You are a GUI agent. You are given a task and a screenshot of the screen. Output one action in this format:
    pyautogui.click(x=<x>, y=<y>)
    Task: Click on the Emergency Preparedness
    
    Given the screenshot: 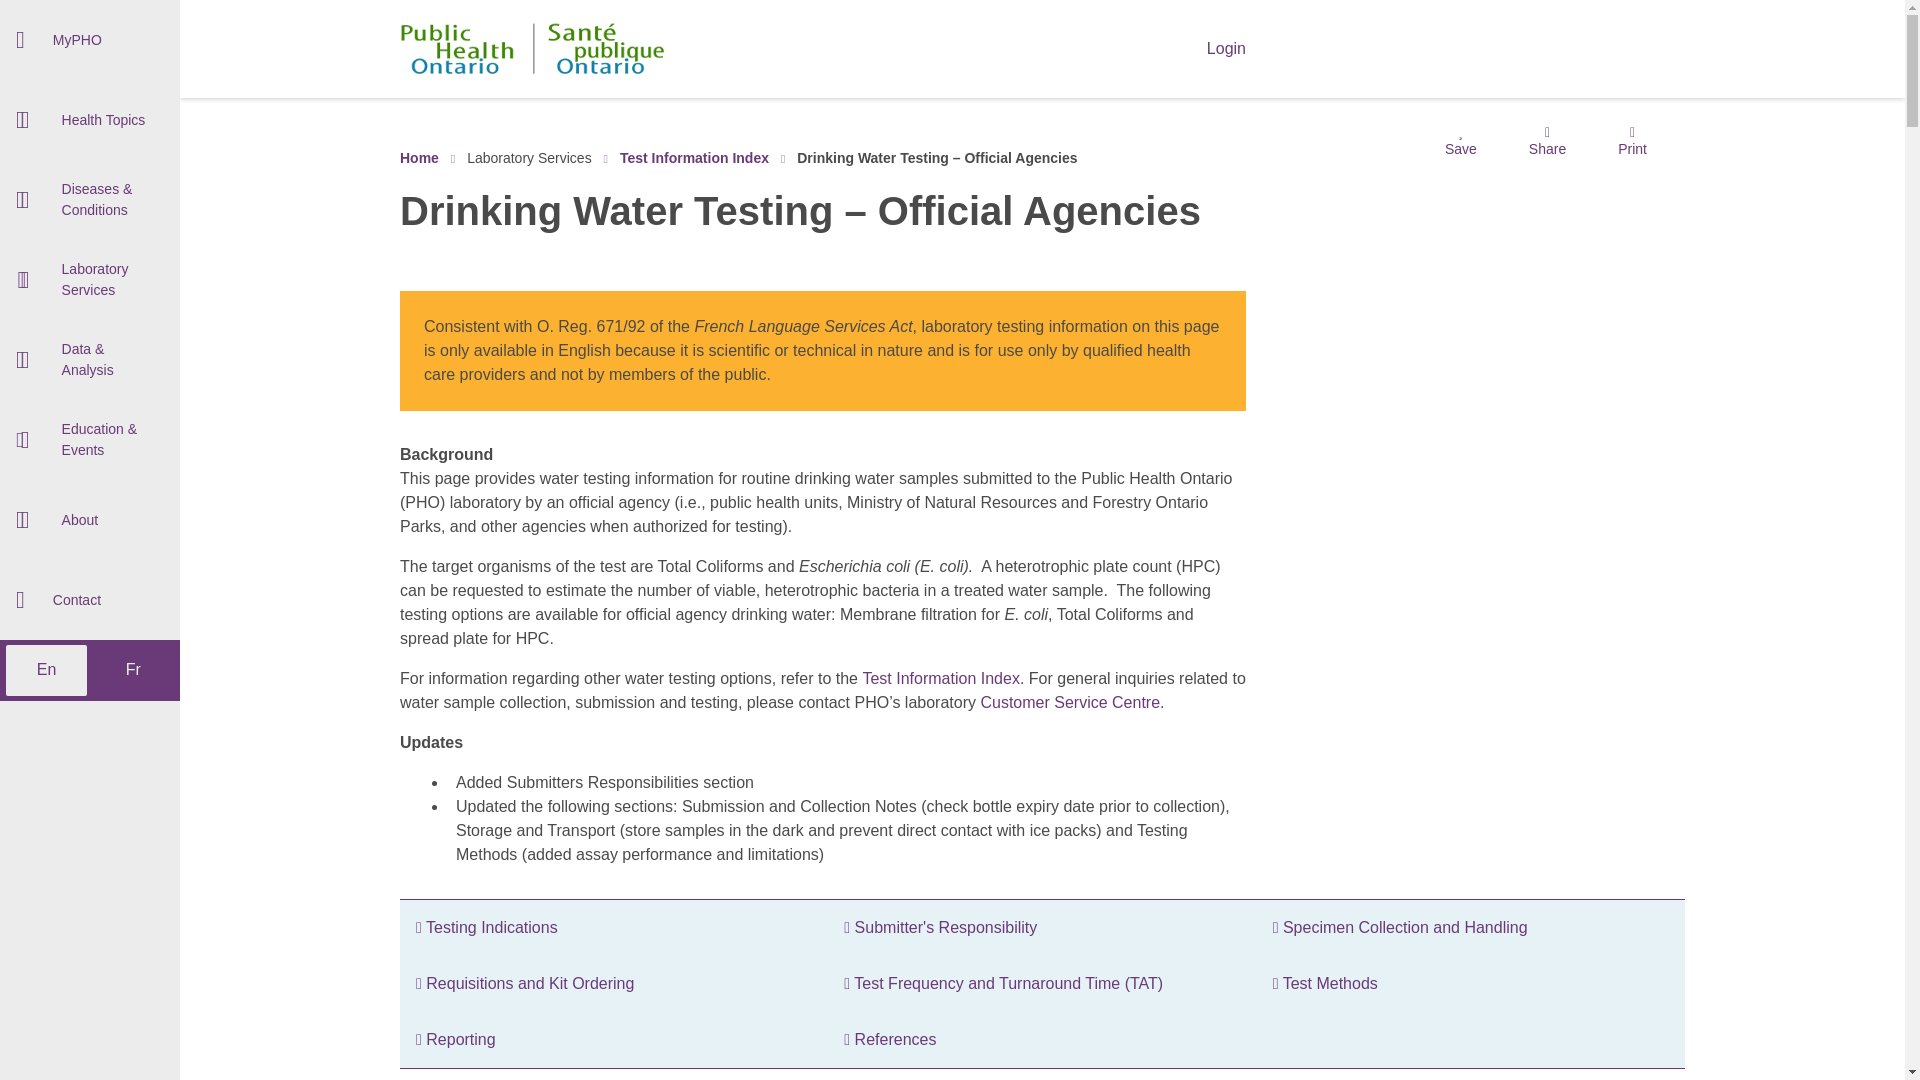 What is the action you would take?
    pyautogui.click(x=90, y=153)
    